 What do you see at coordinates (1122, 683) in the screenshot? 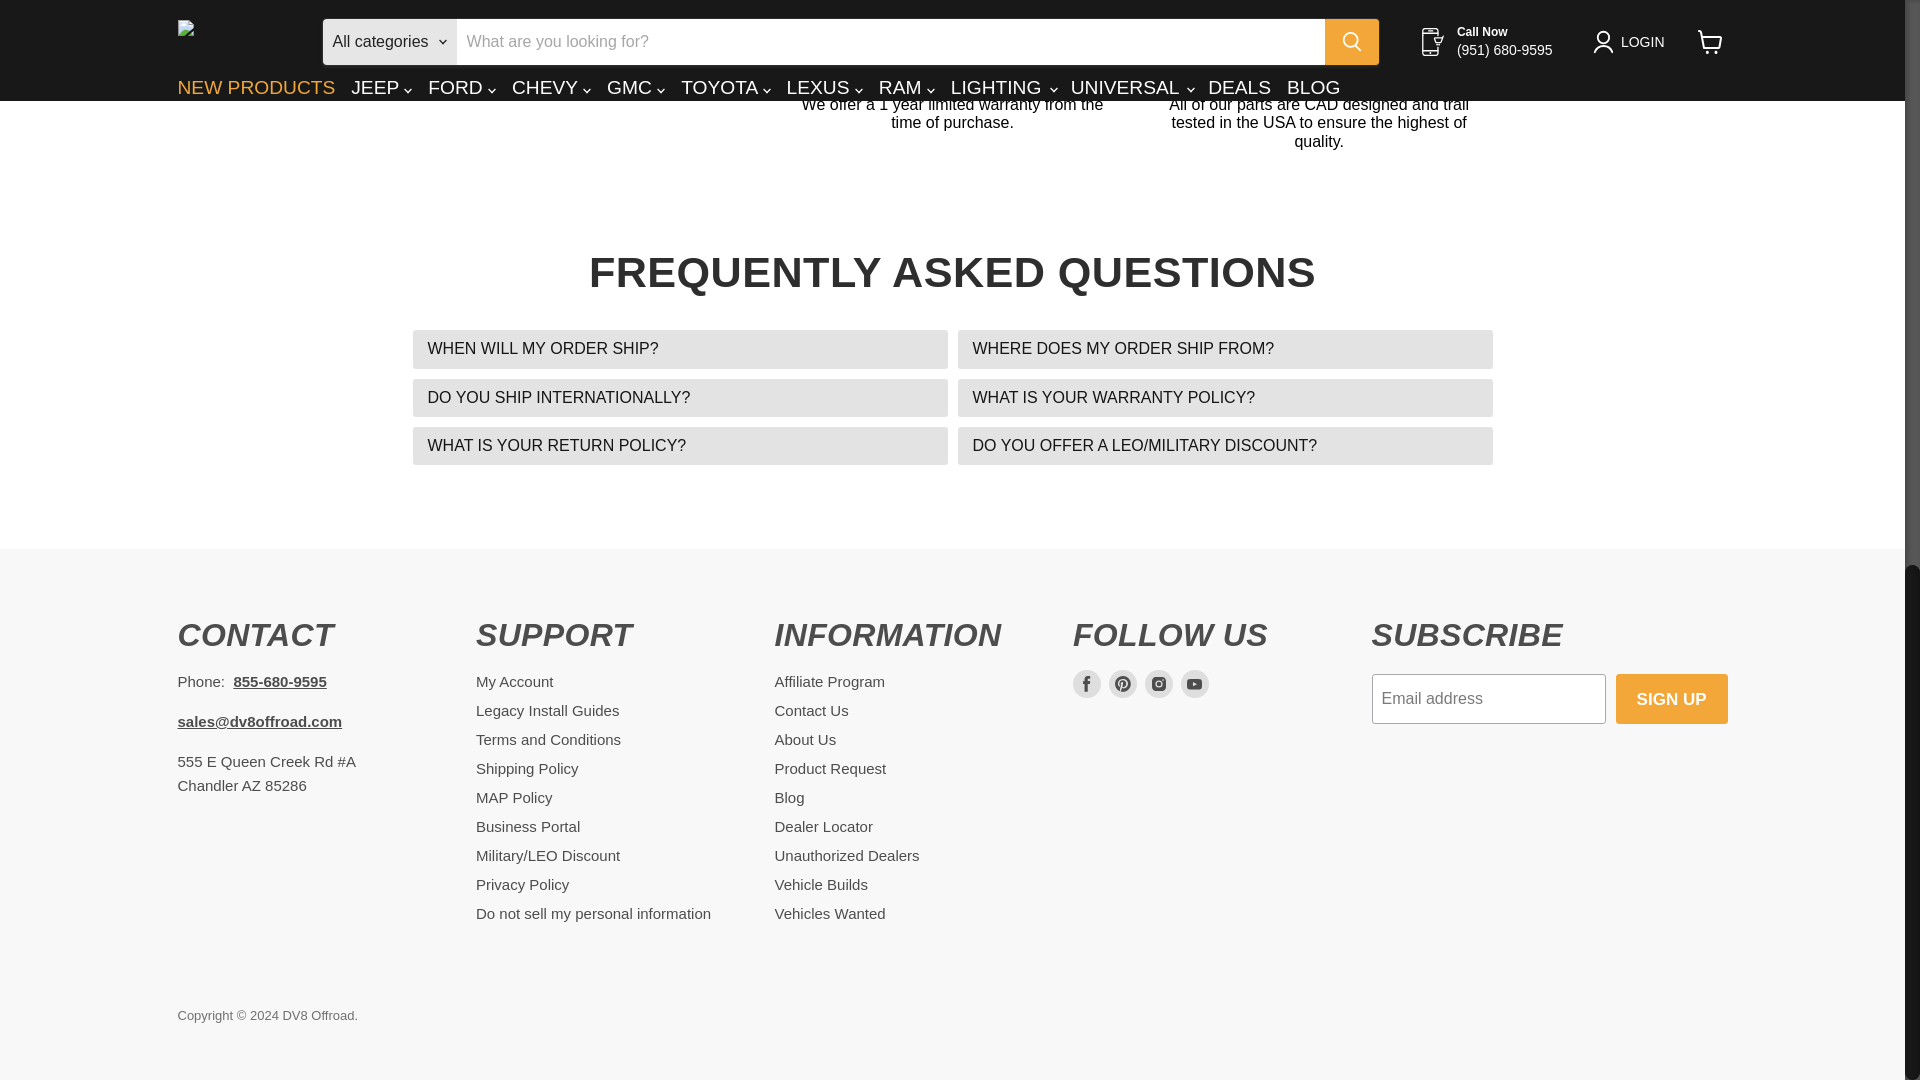
I see `Pinterest` at bounding box center [1122, 683].